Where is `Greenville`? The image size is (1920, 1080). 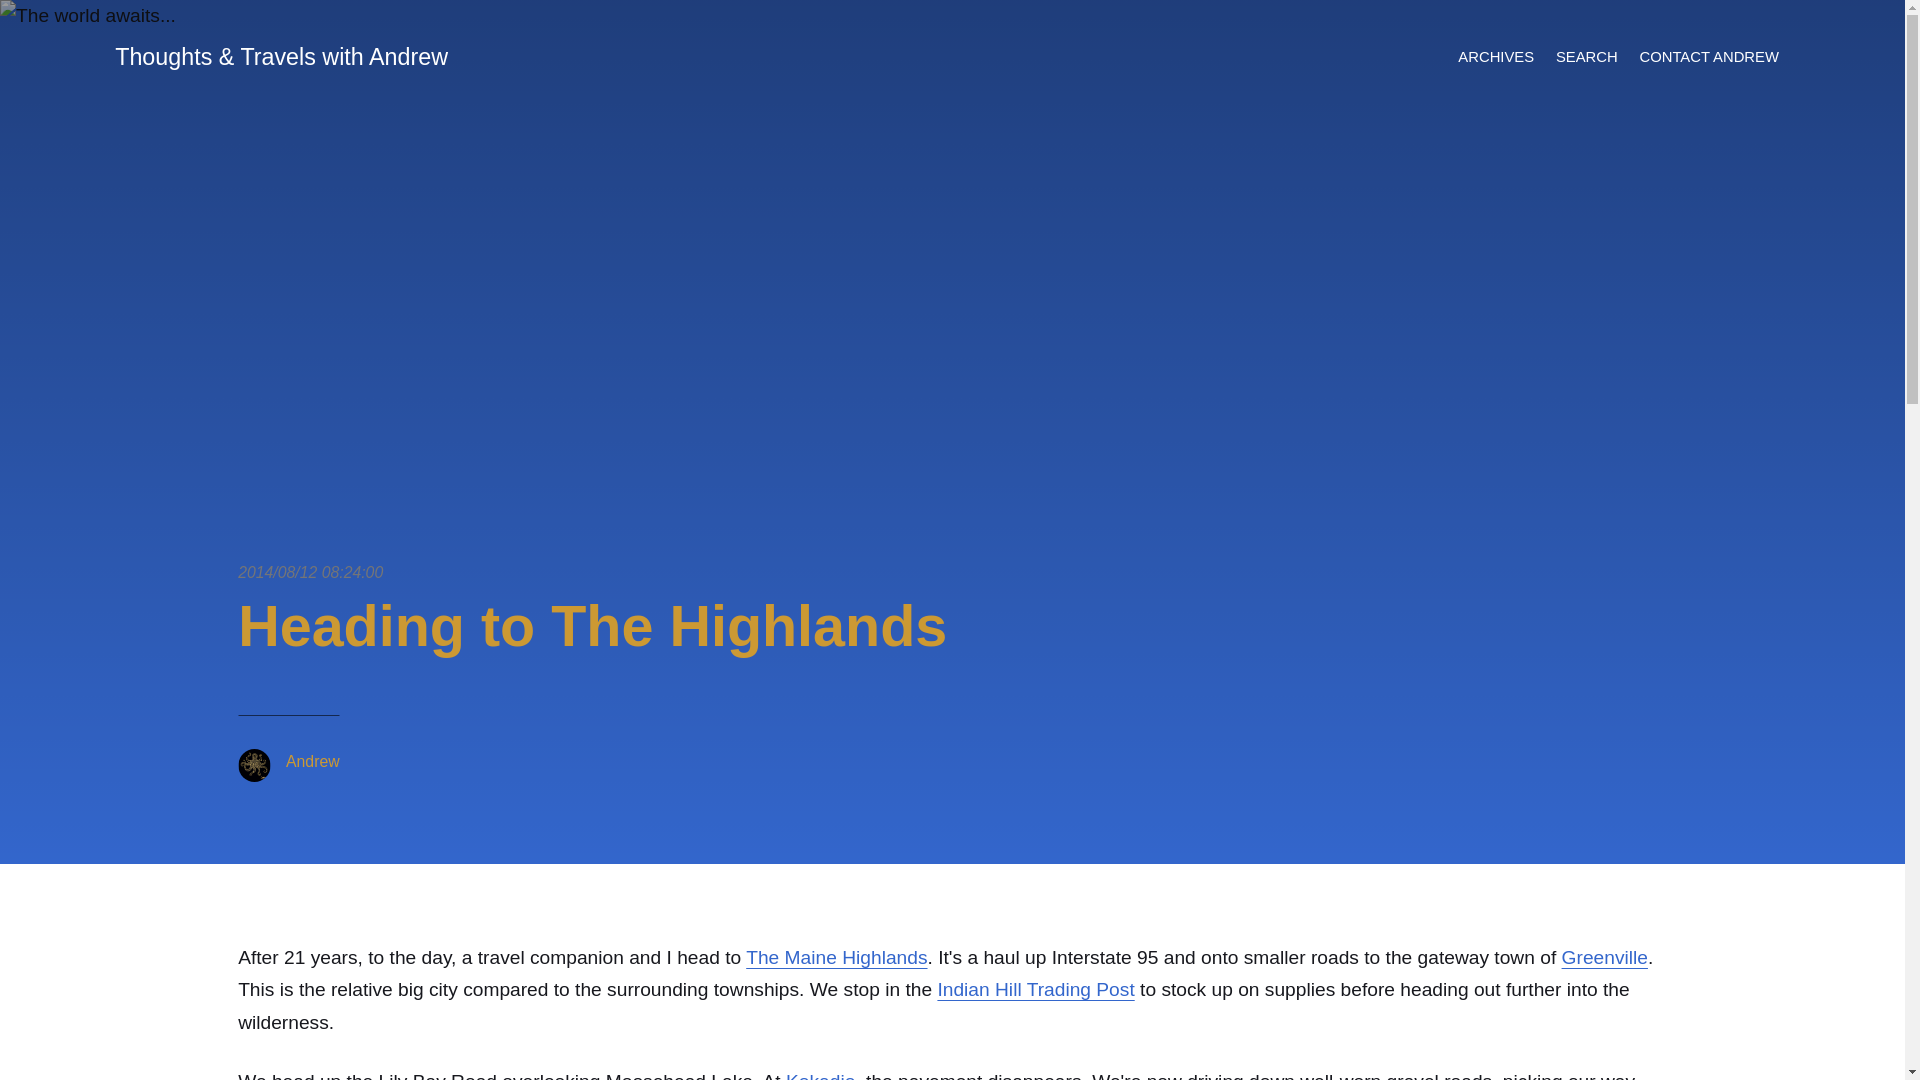 Greenville is located at coordinates (1604, 957).